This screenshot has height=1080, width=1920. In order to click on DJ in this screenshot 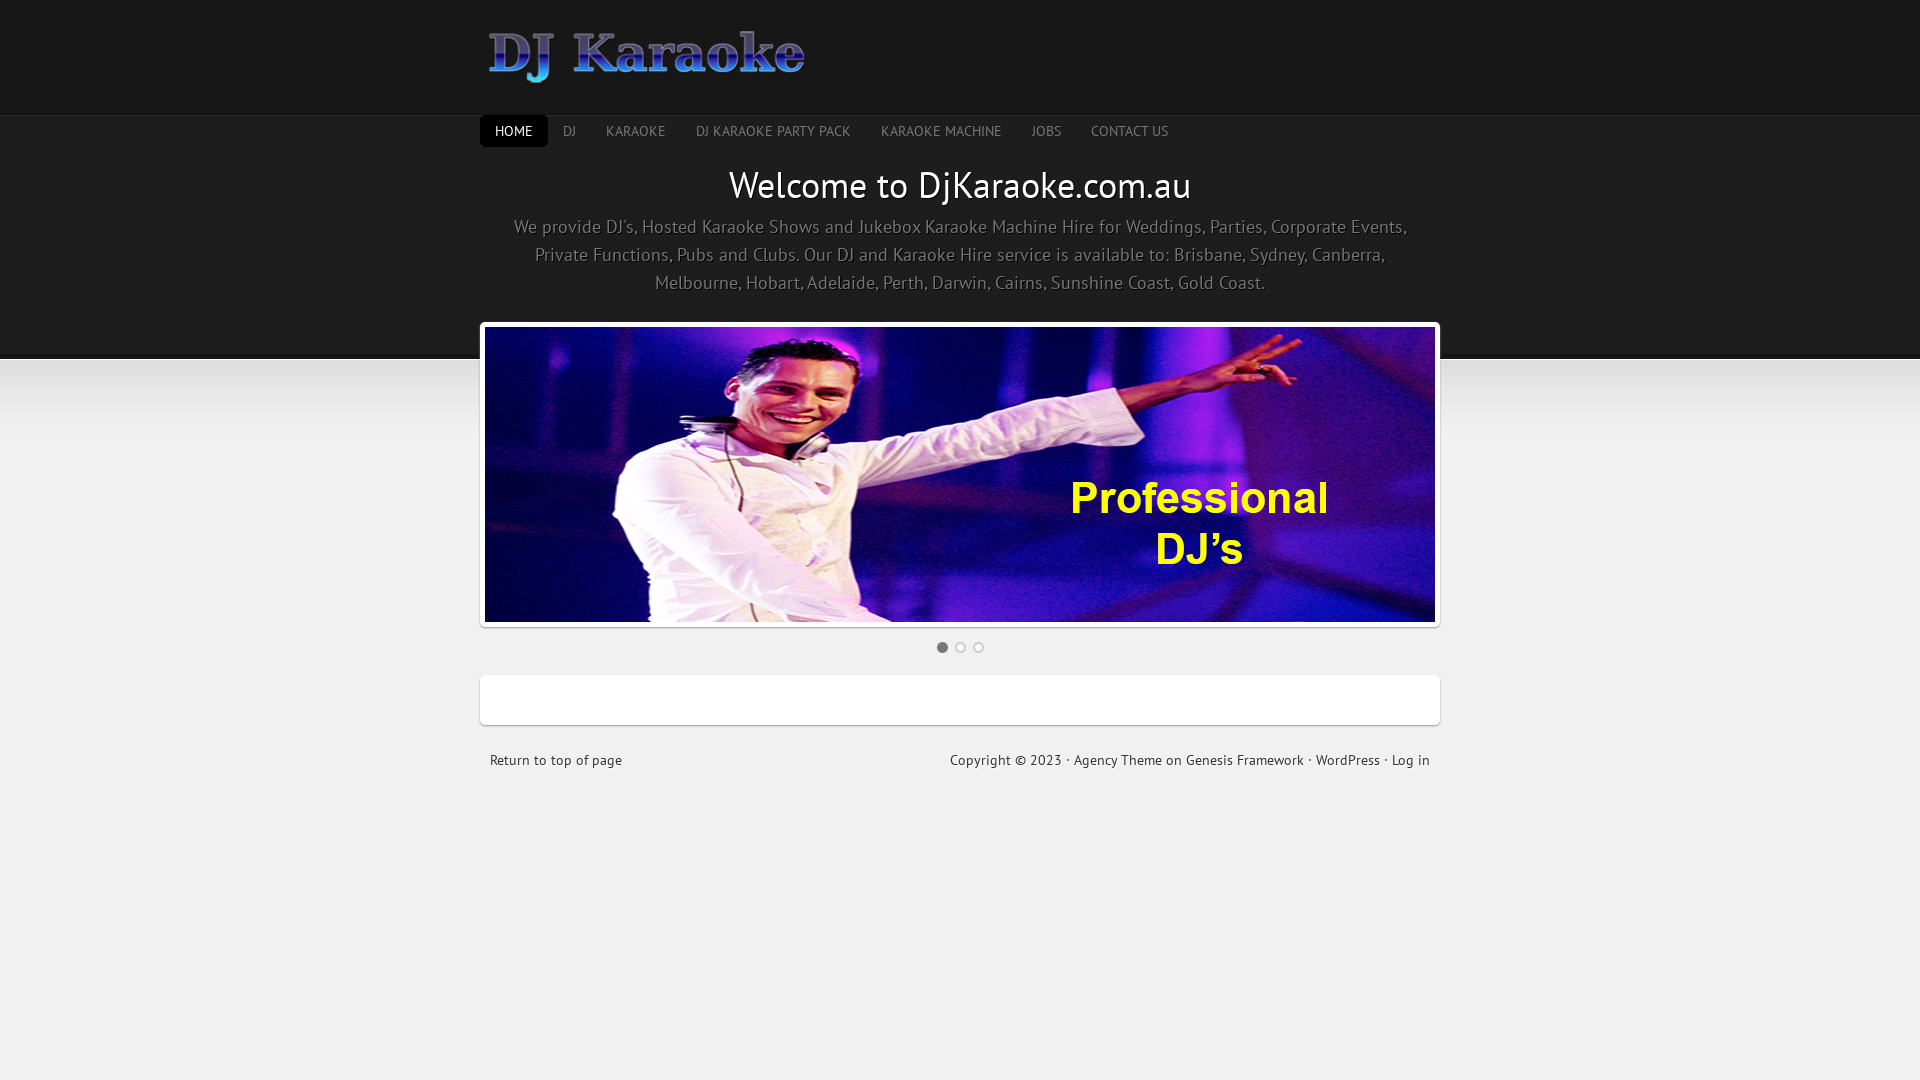, I will do `click(570, 131)`.